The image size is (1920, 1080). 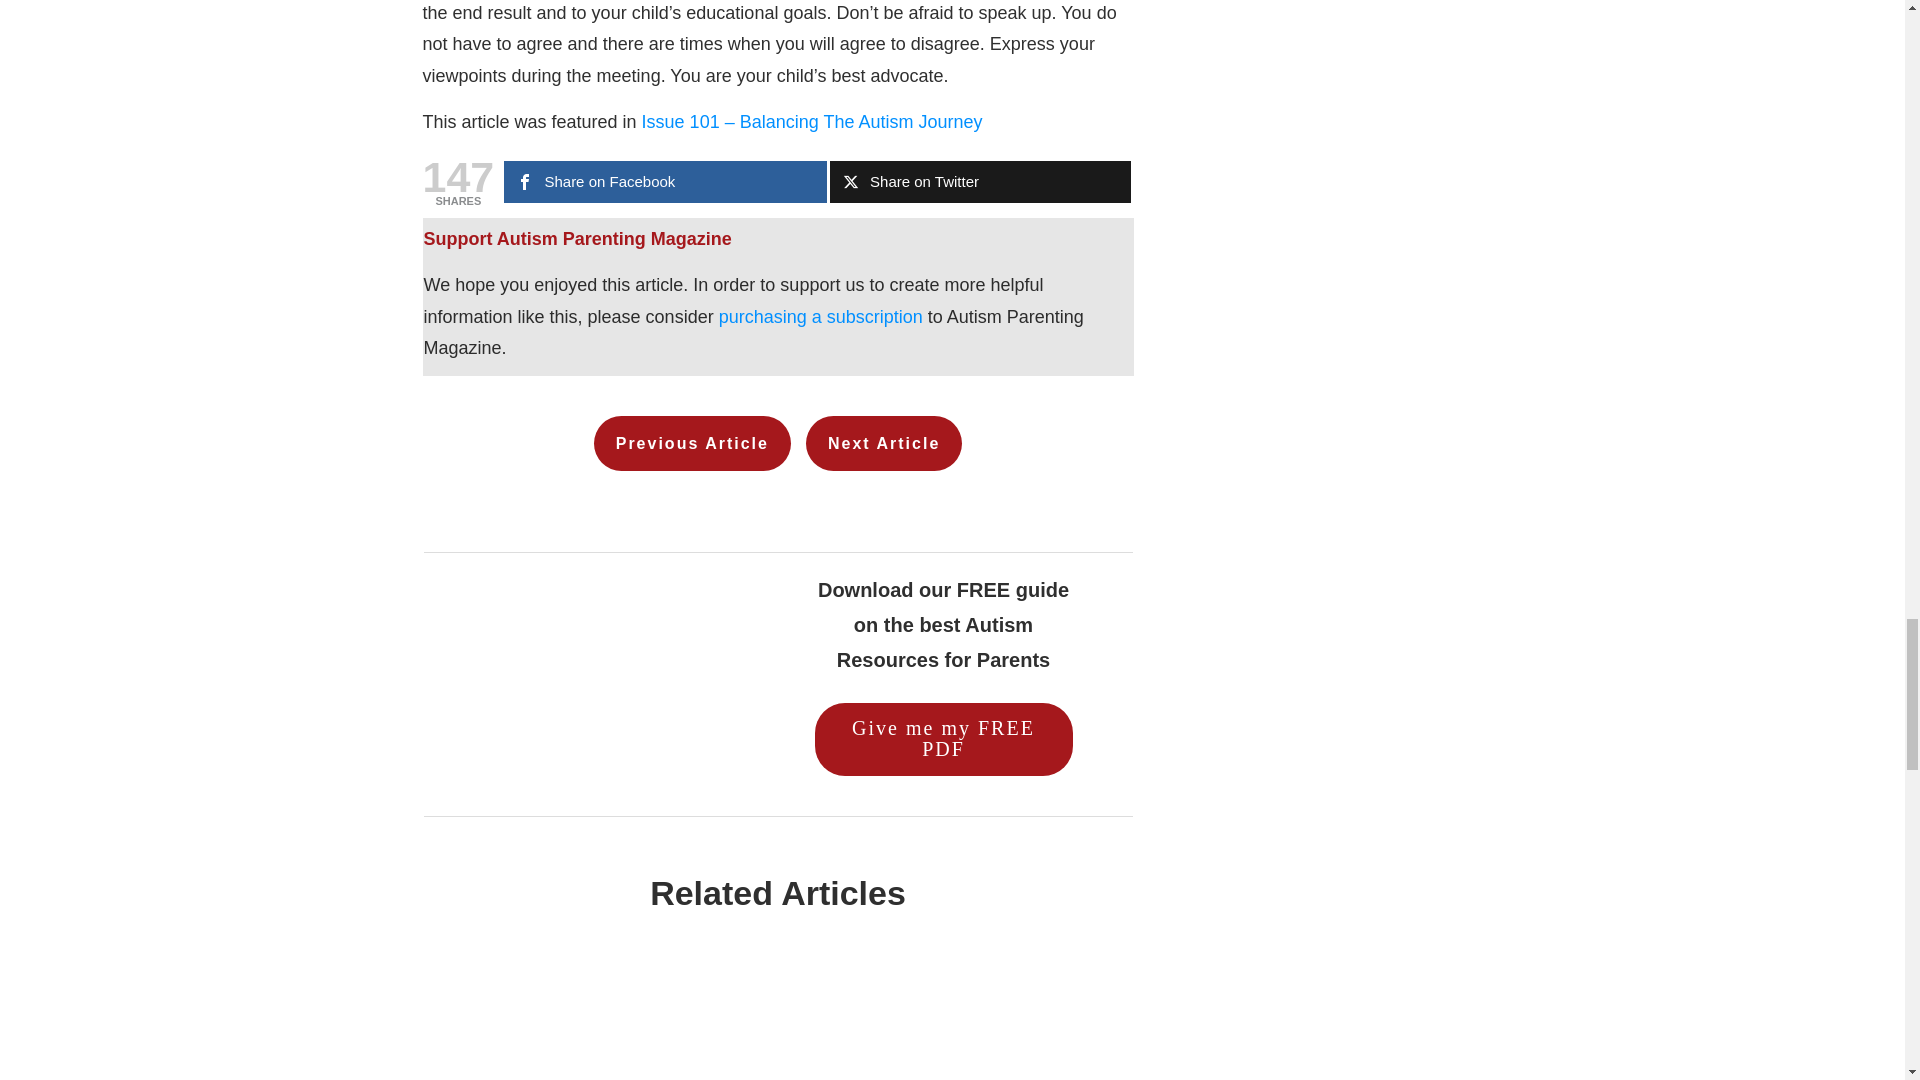 What do you see at coordinates (820, 316) in the screenshot?
I see `purchasing a subscription` at bounding box center [820, 316].